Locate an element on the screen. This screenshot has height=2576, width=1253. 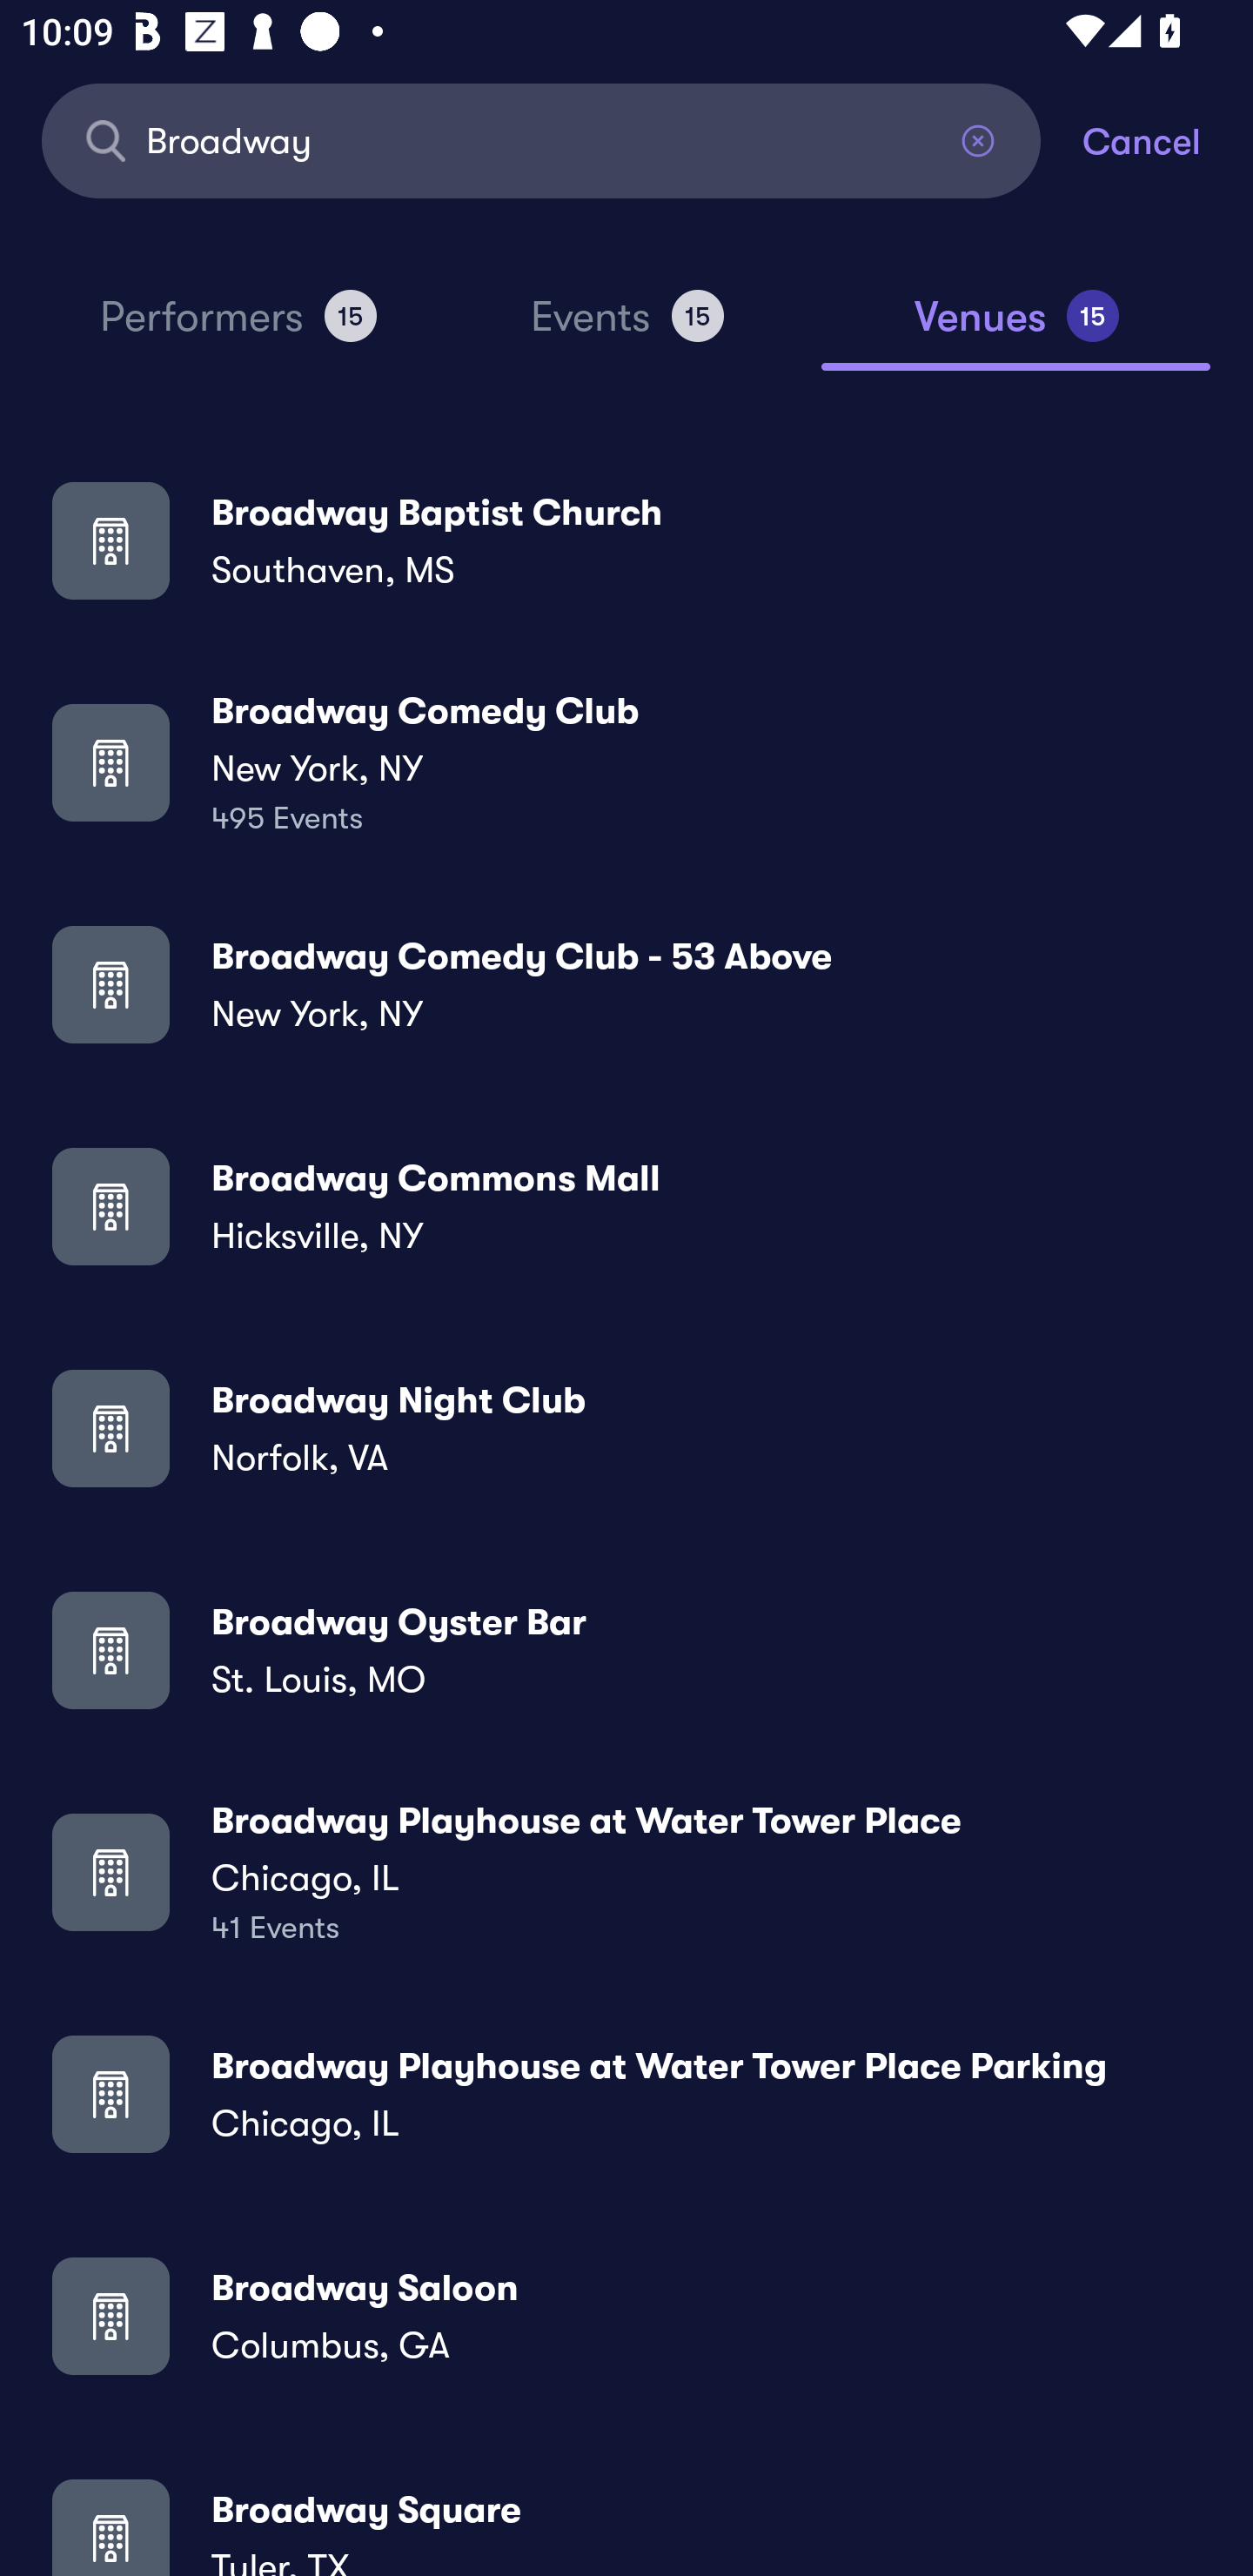
Venues 15 is located at coordinates (1016, 329).